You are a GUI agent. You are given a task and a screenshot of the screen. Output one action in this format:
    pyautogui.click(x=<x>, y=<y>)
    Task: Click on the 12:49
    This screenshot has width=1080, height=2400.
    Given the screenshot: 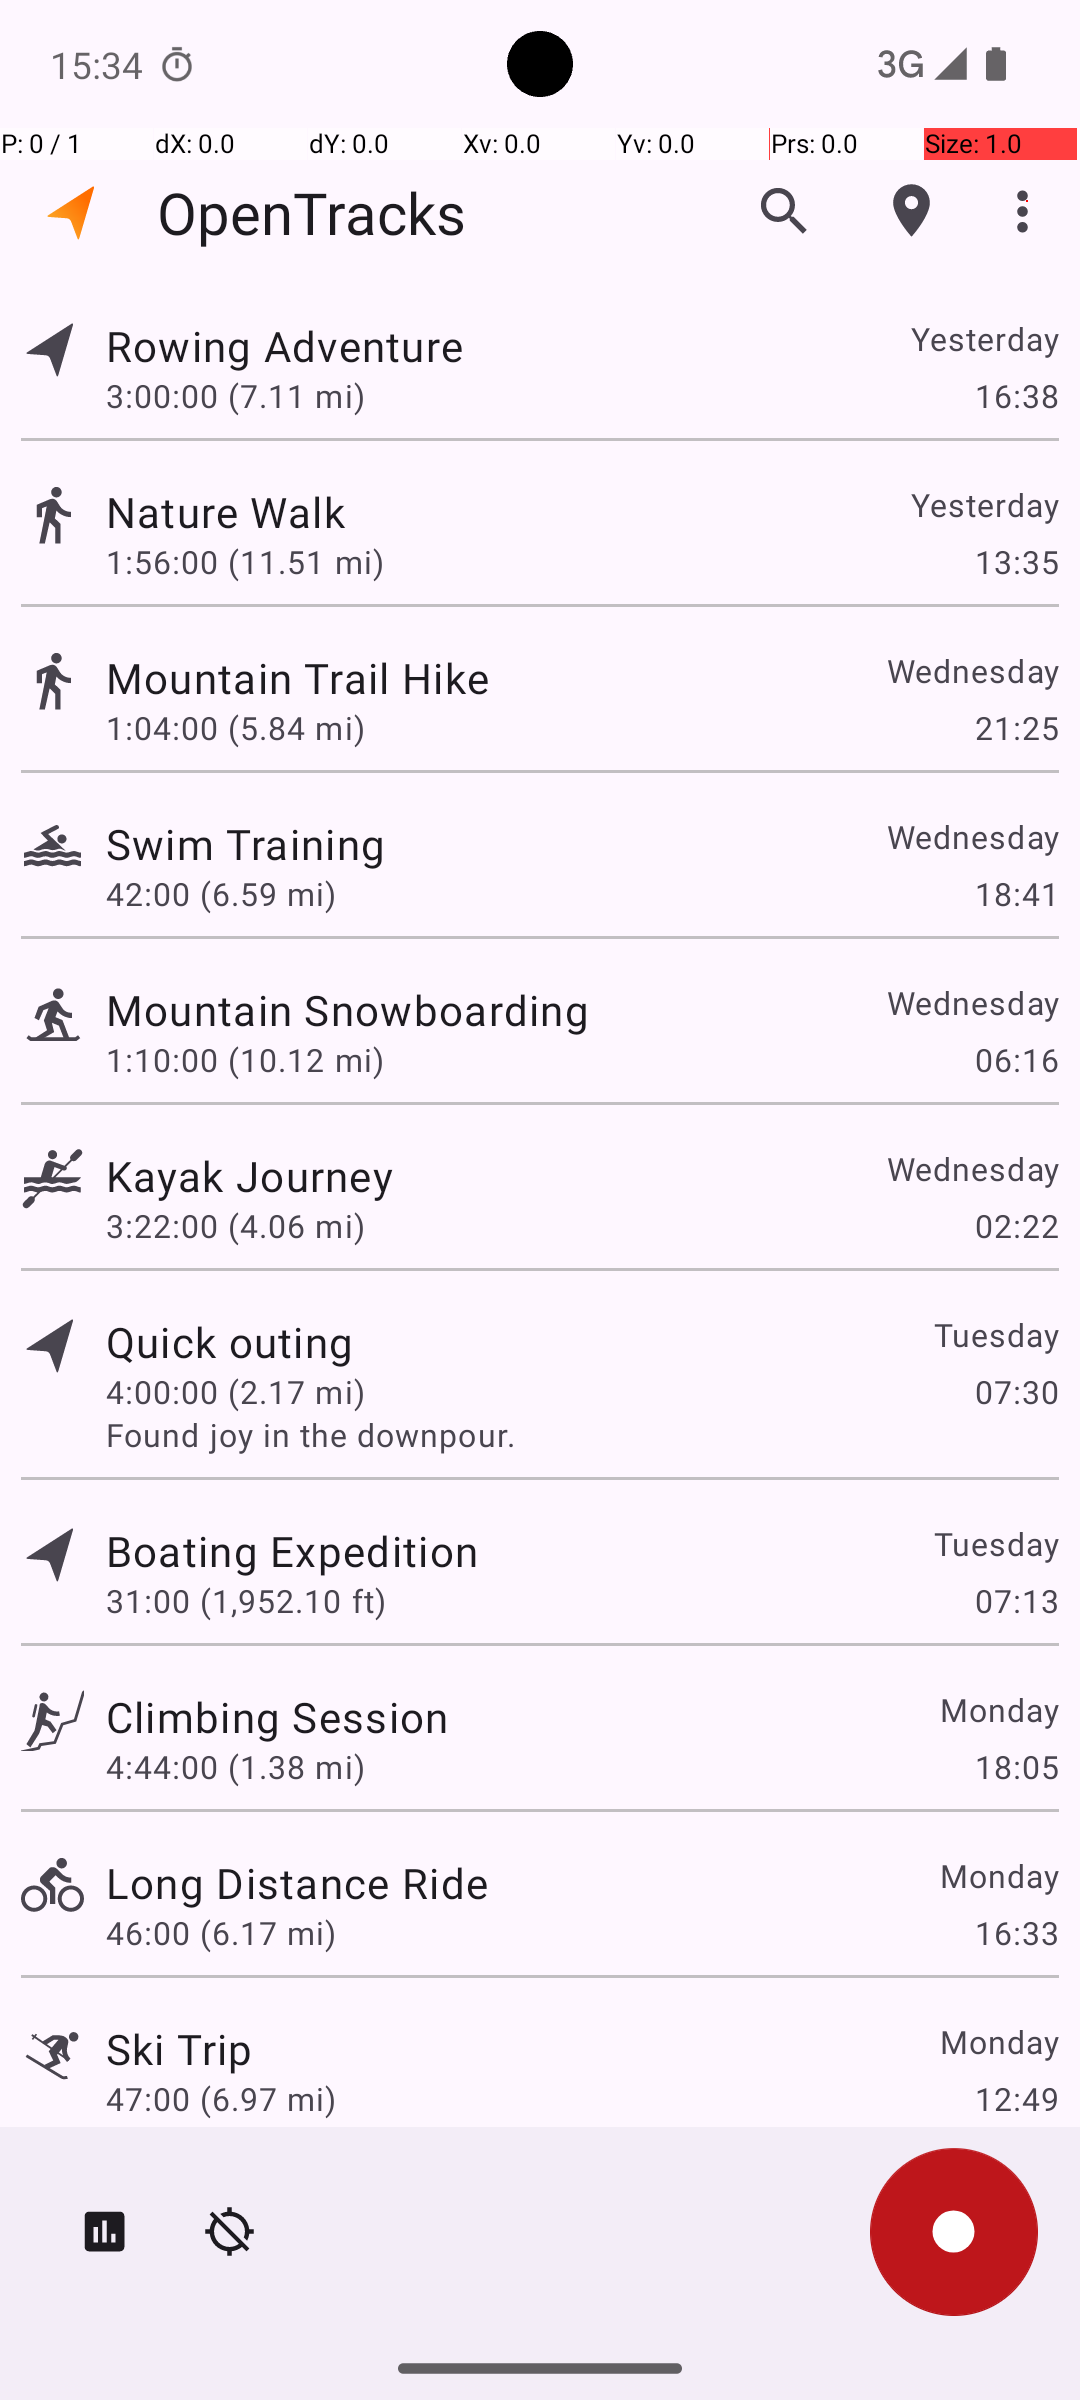 What is the action you would take?
    pyautogui.click(x=1016, y=2098)
    